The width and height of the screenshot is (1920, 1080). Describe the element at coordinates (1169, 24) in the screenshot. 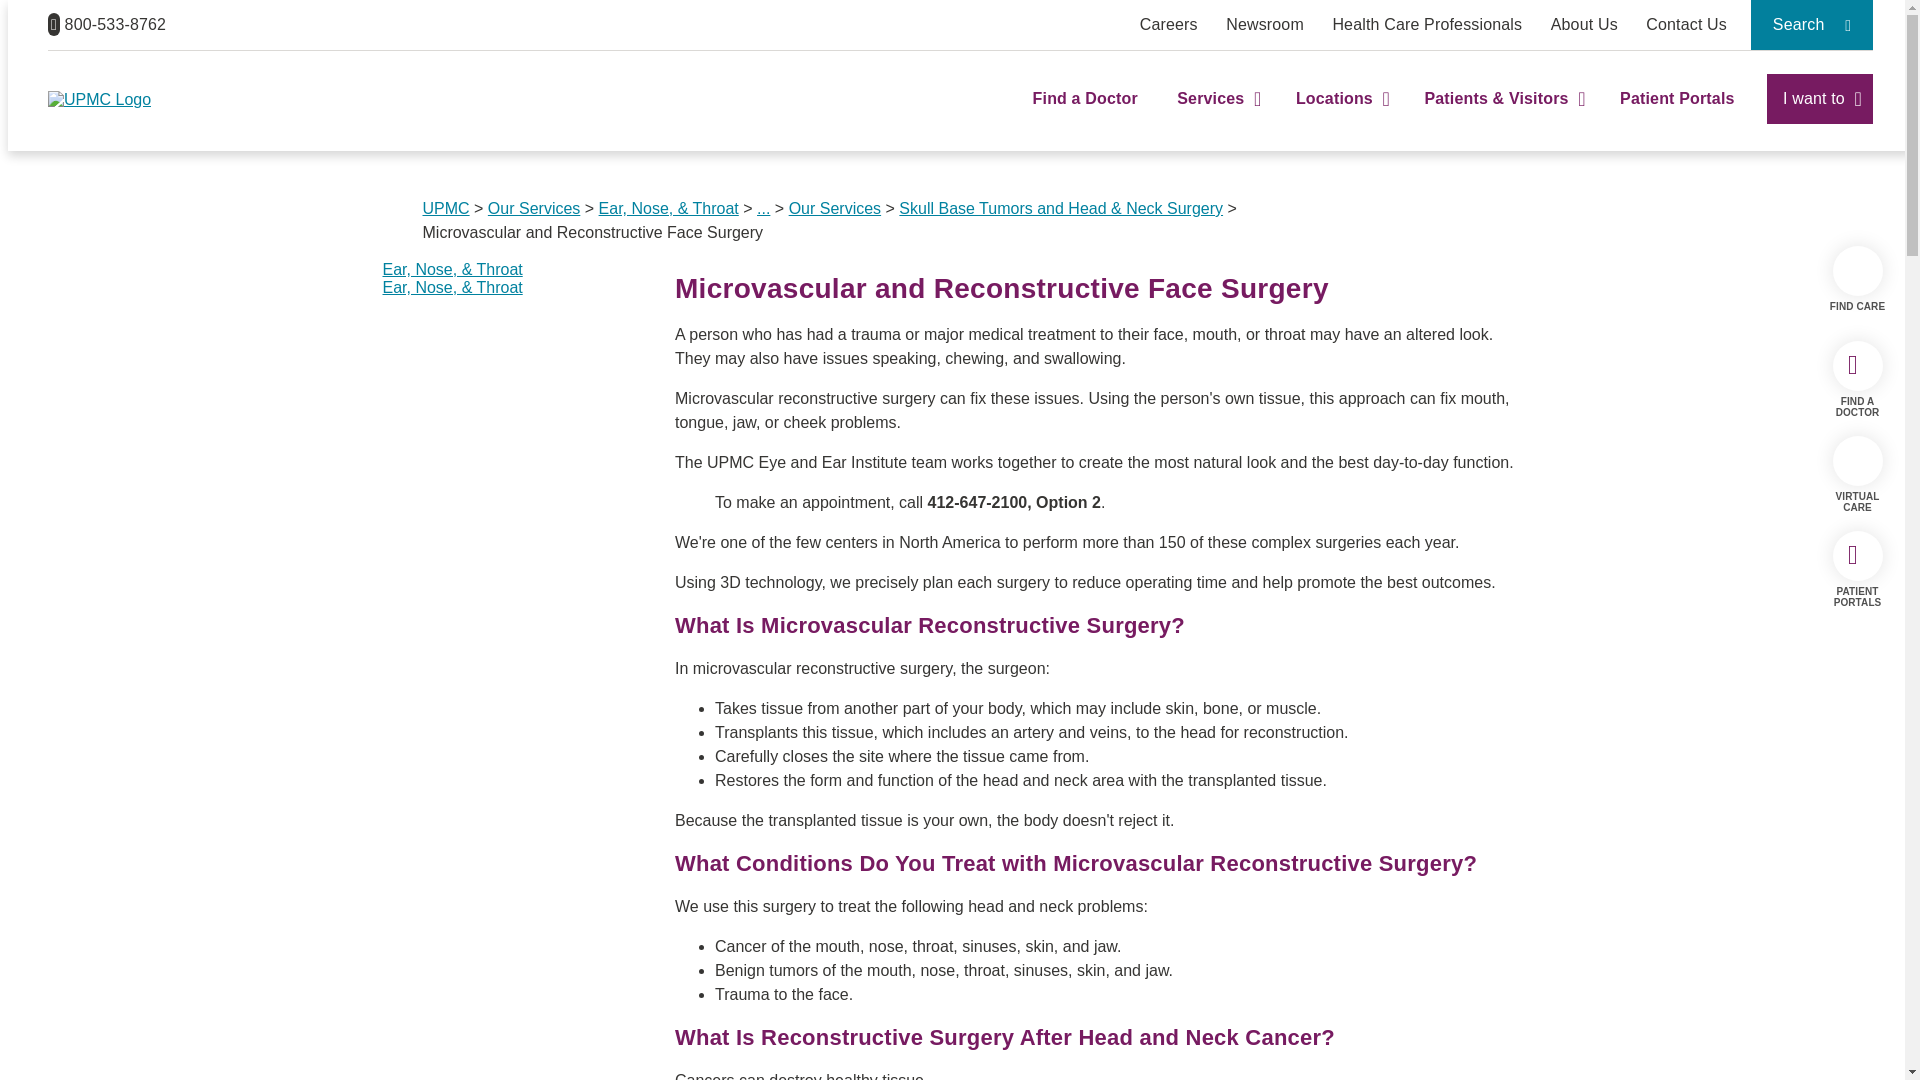

I see `Learn more about careers and job openings at UPMC.` at that location.